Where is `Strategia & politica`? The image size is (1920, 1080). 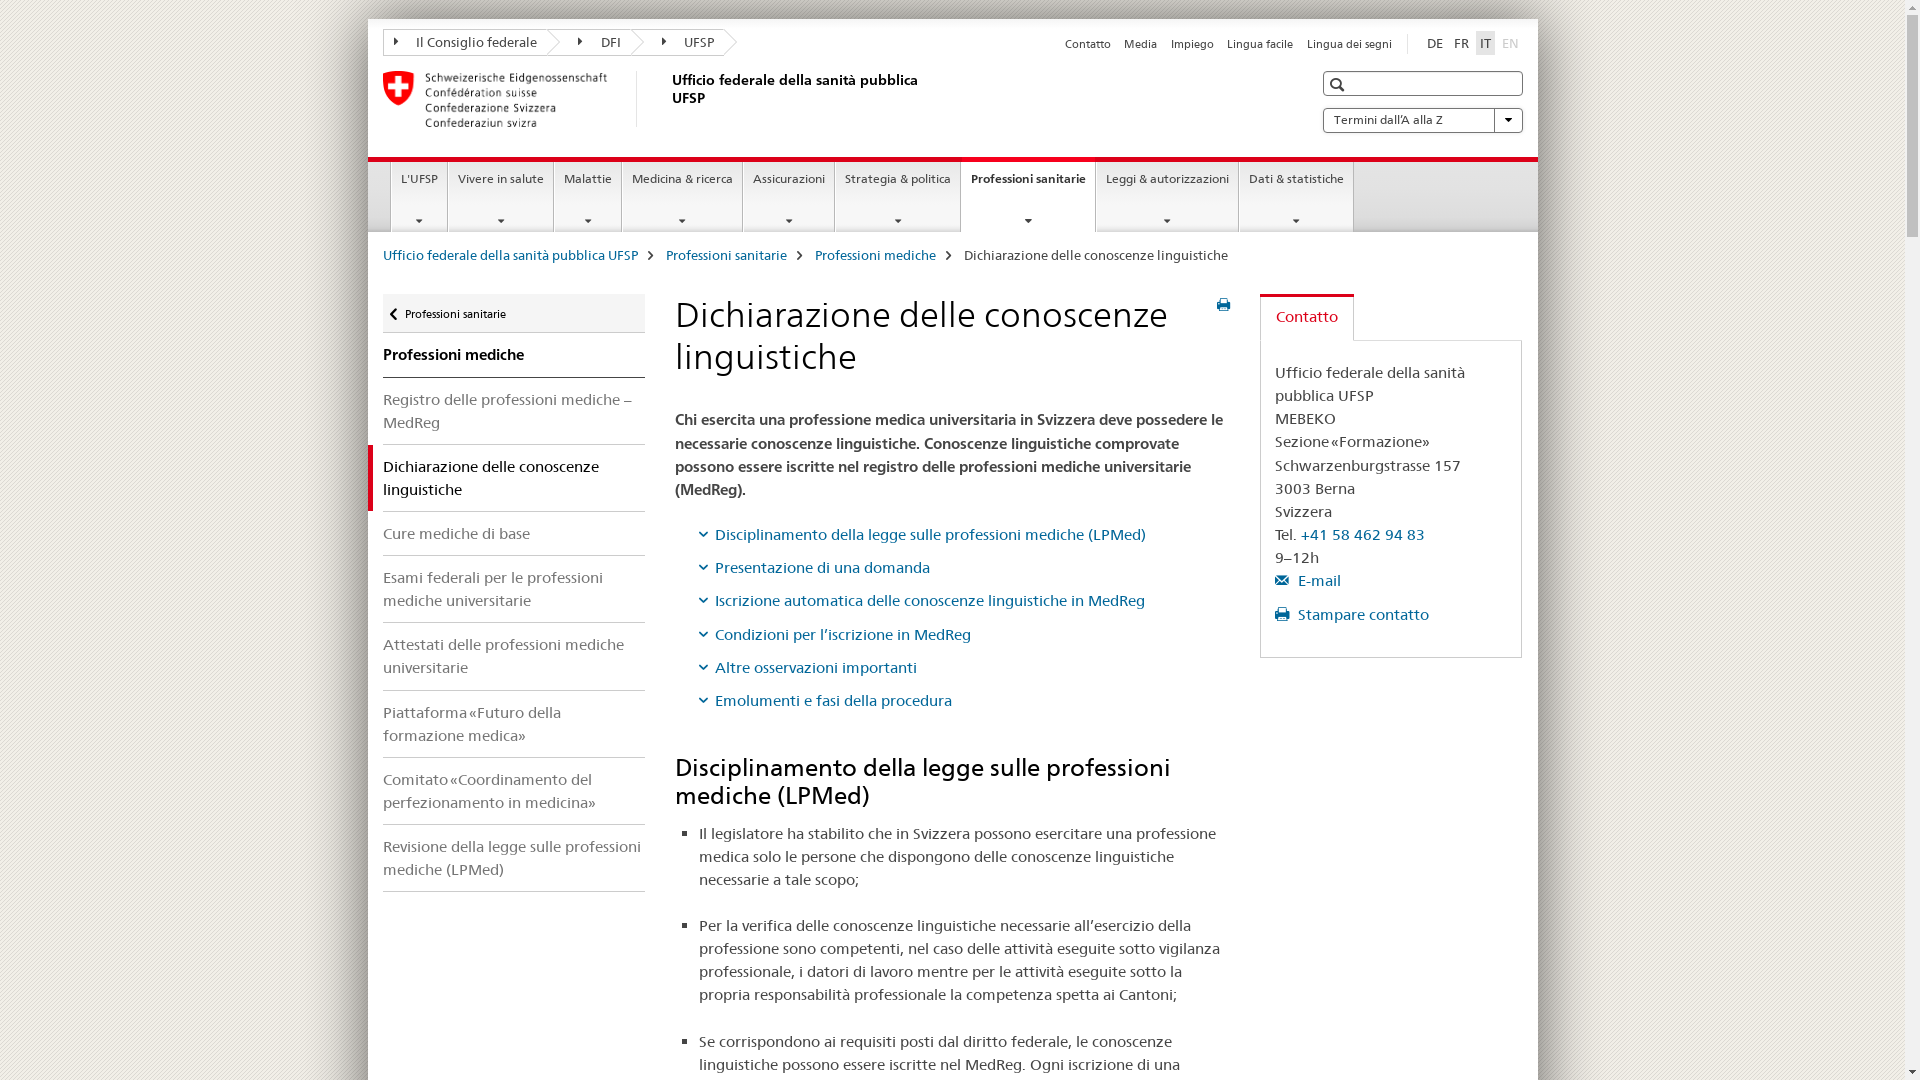 Strategia & politica is located at coordinates (898, 197).